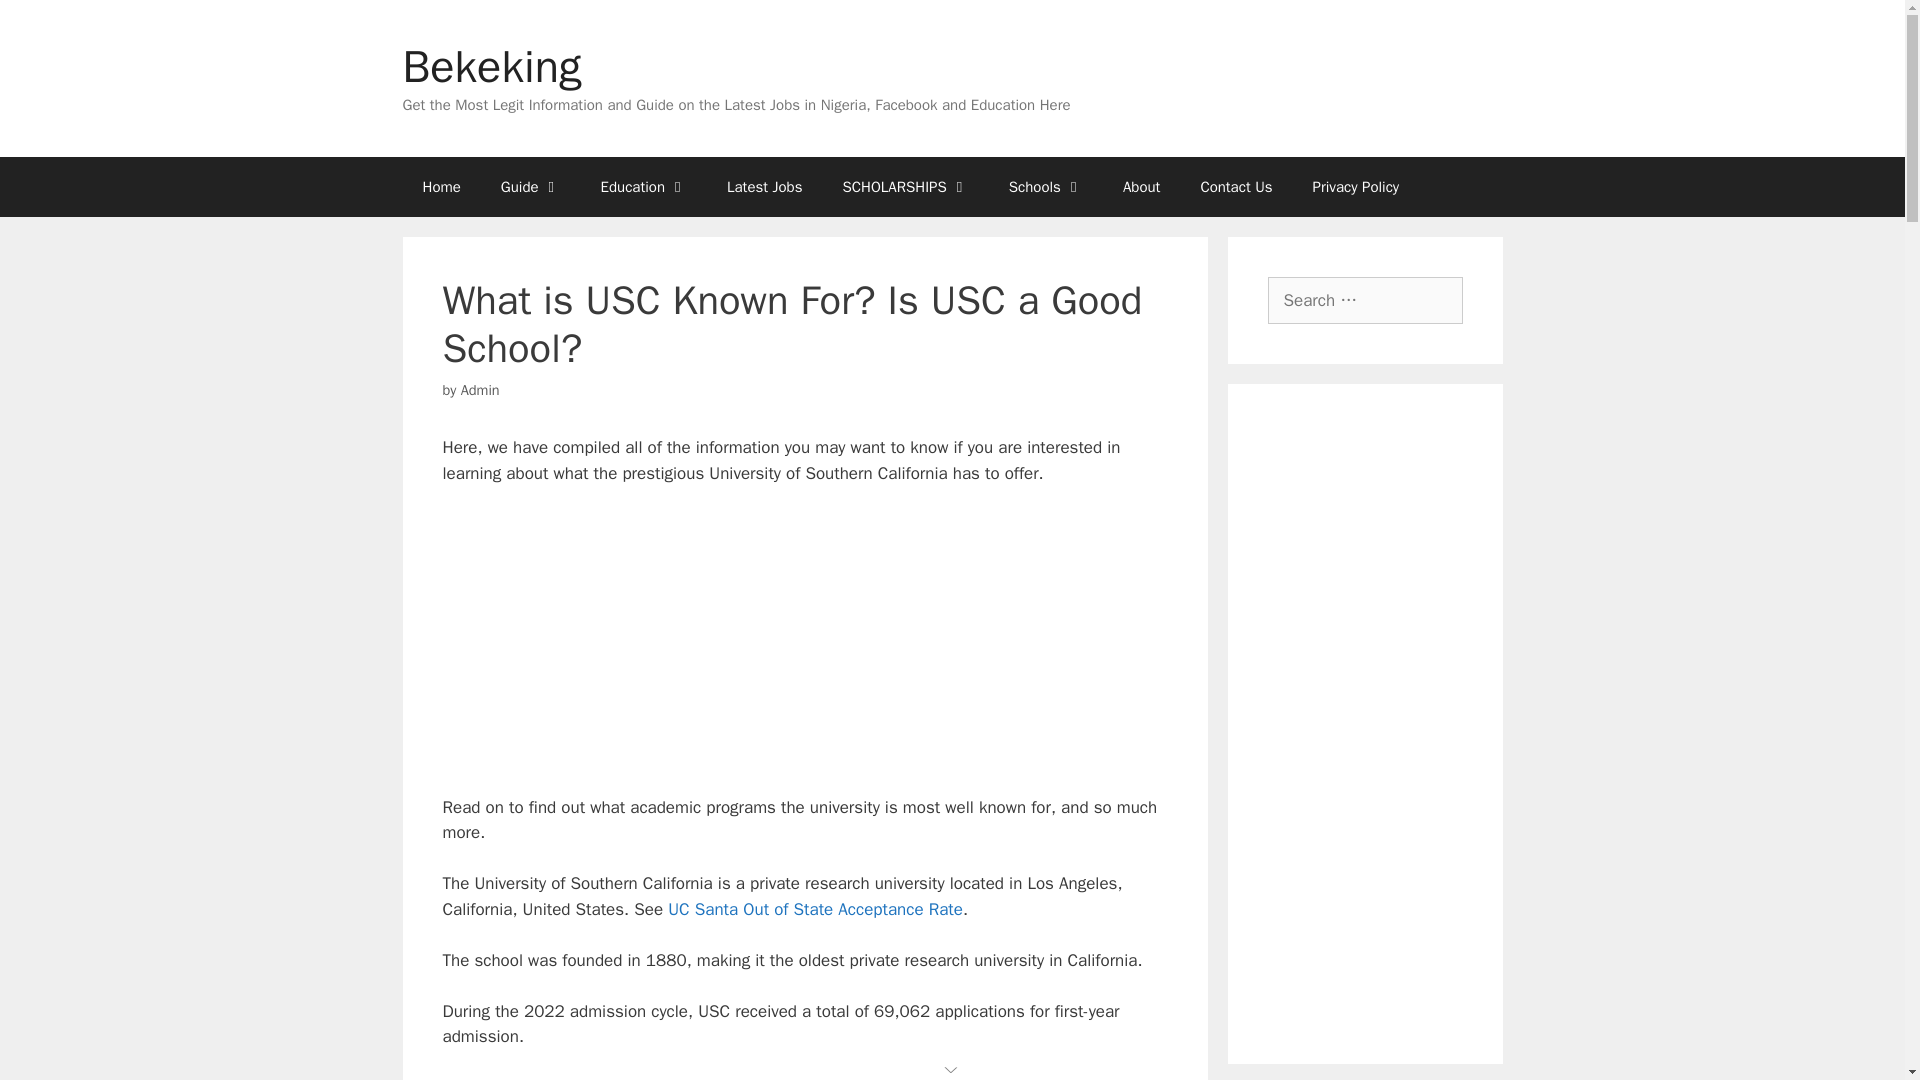 This screenshot has height=1080, width=1920. What do you see at coordinates (805, 651) in the screenshot?
I see `Advertisement` at bounding box center [805, 651].